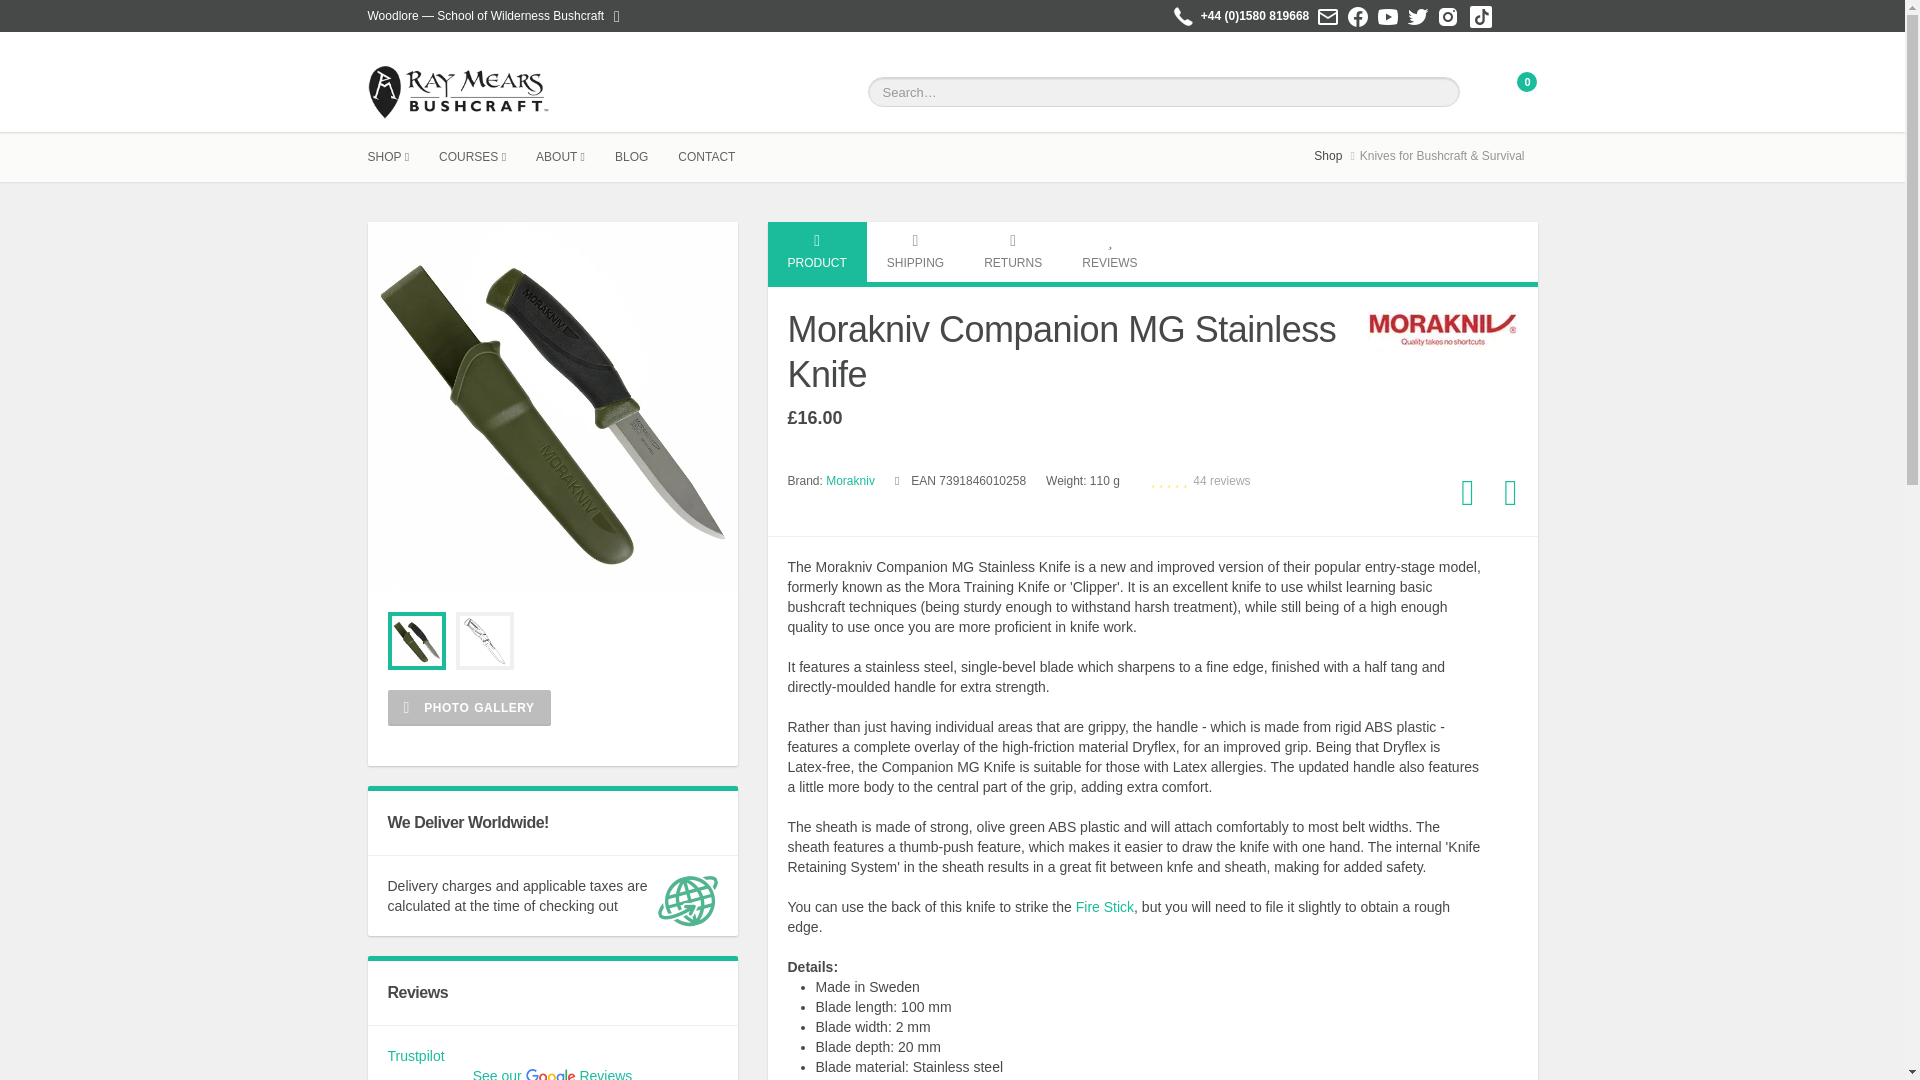  Describe the element at coordinates (1517, 92) in the screenshot. I see `Basket` at that location.